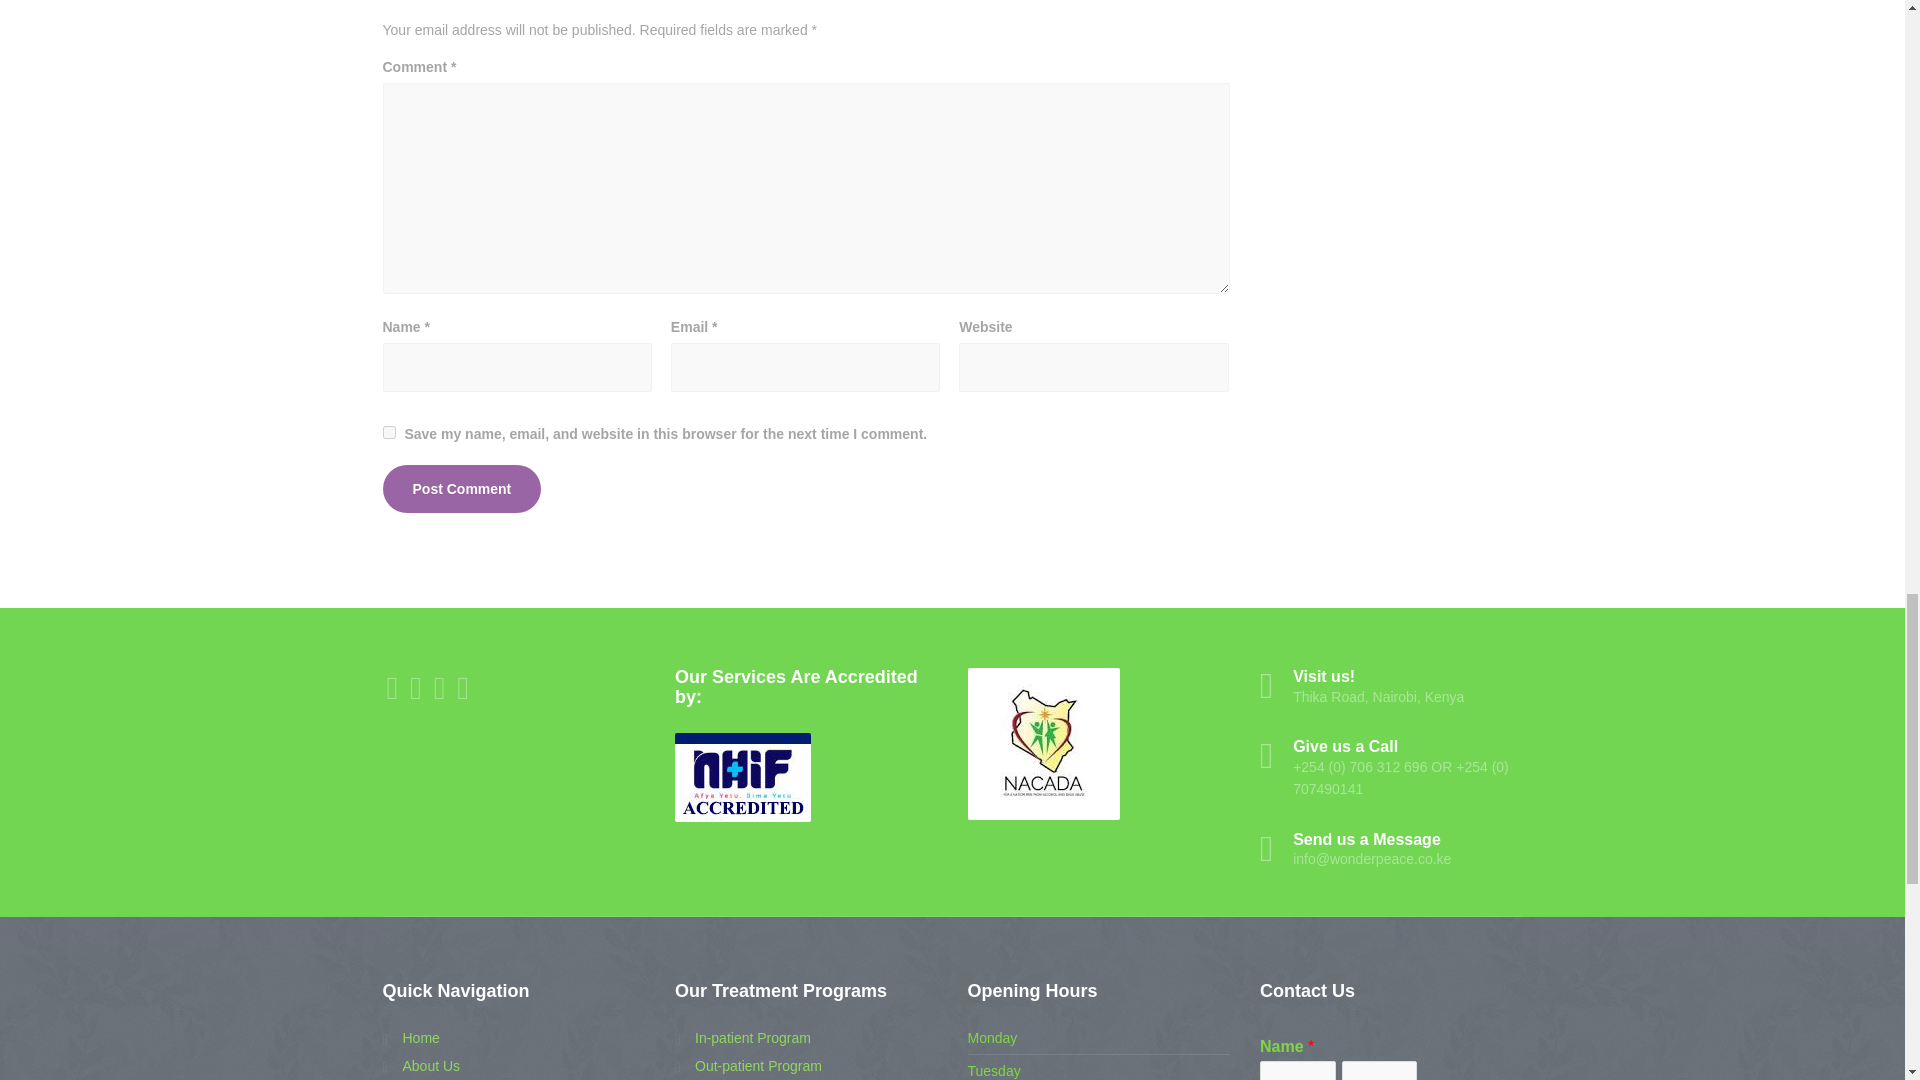 Image resolution: width=1920 pixels, height=1080 pixels. Describe the element at coordinates (421, 1066) in the screenshot. I see `About Us` at that location.